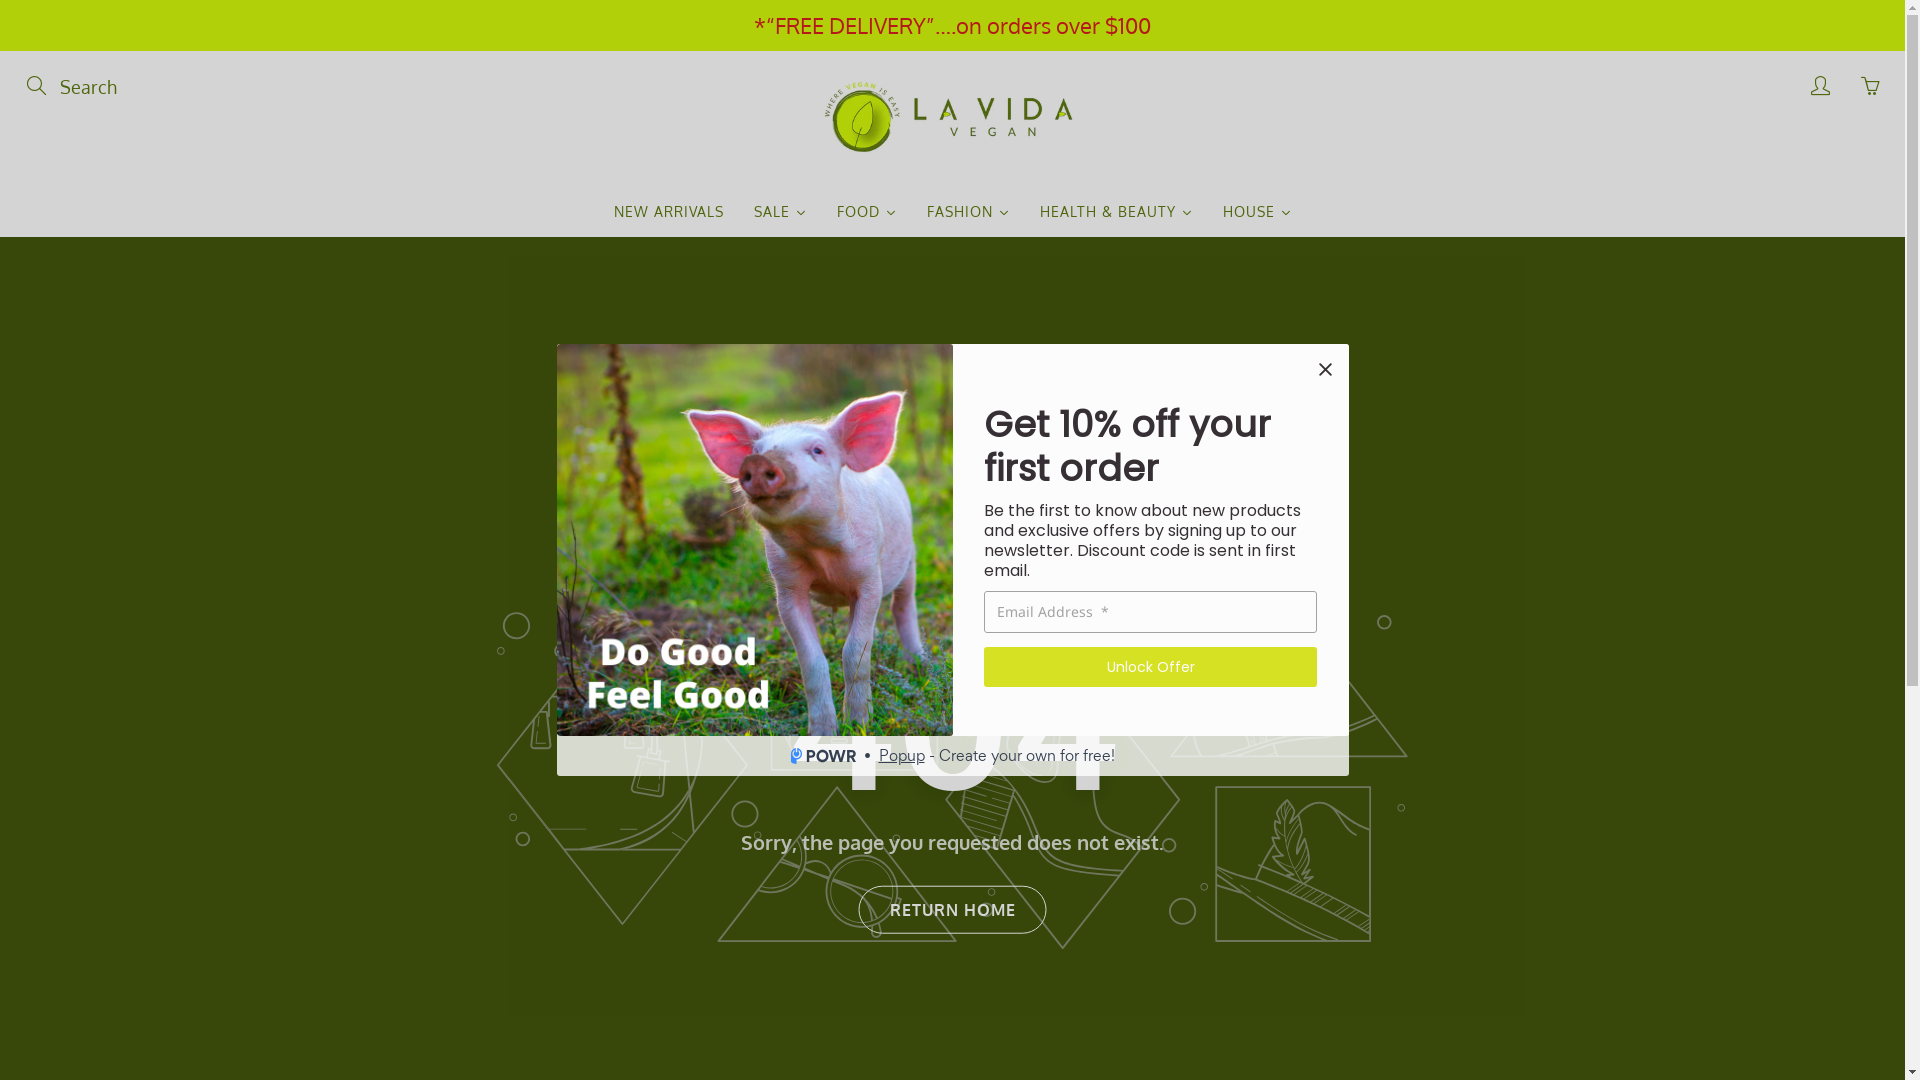  I want to click on HOUSE, so click(1258, 212).